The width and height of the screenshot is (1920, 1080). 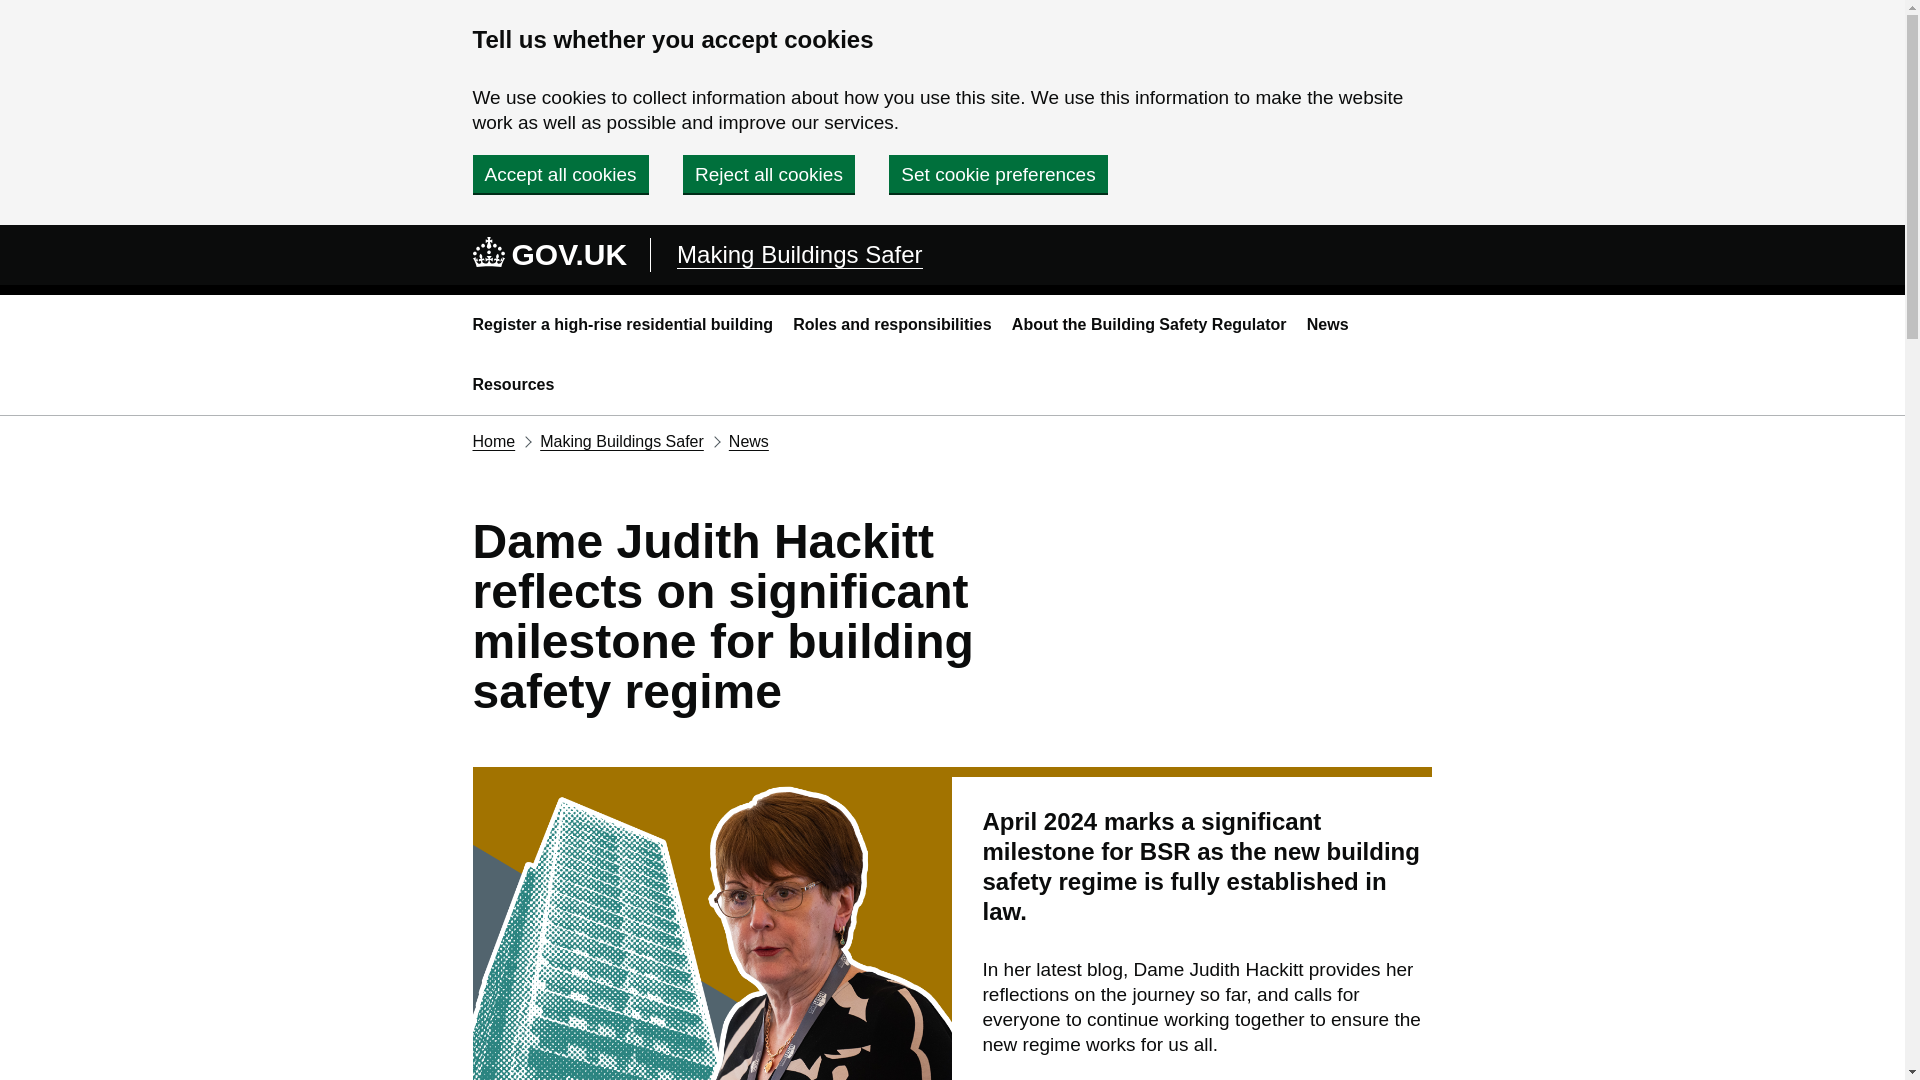 I want to click on Resources, so click(x=513, y=384).